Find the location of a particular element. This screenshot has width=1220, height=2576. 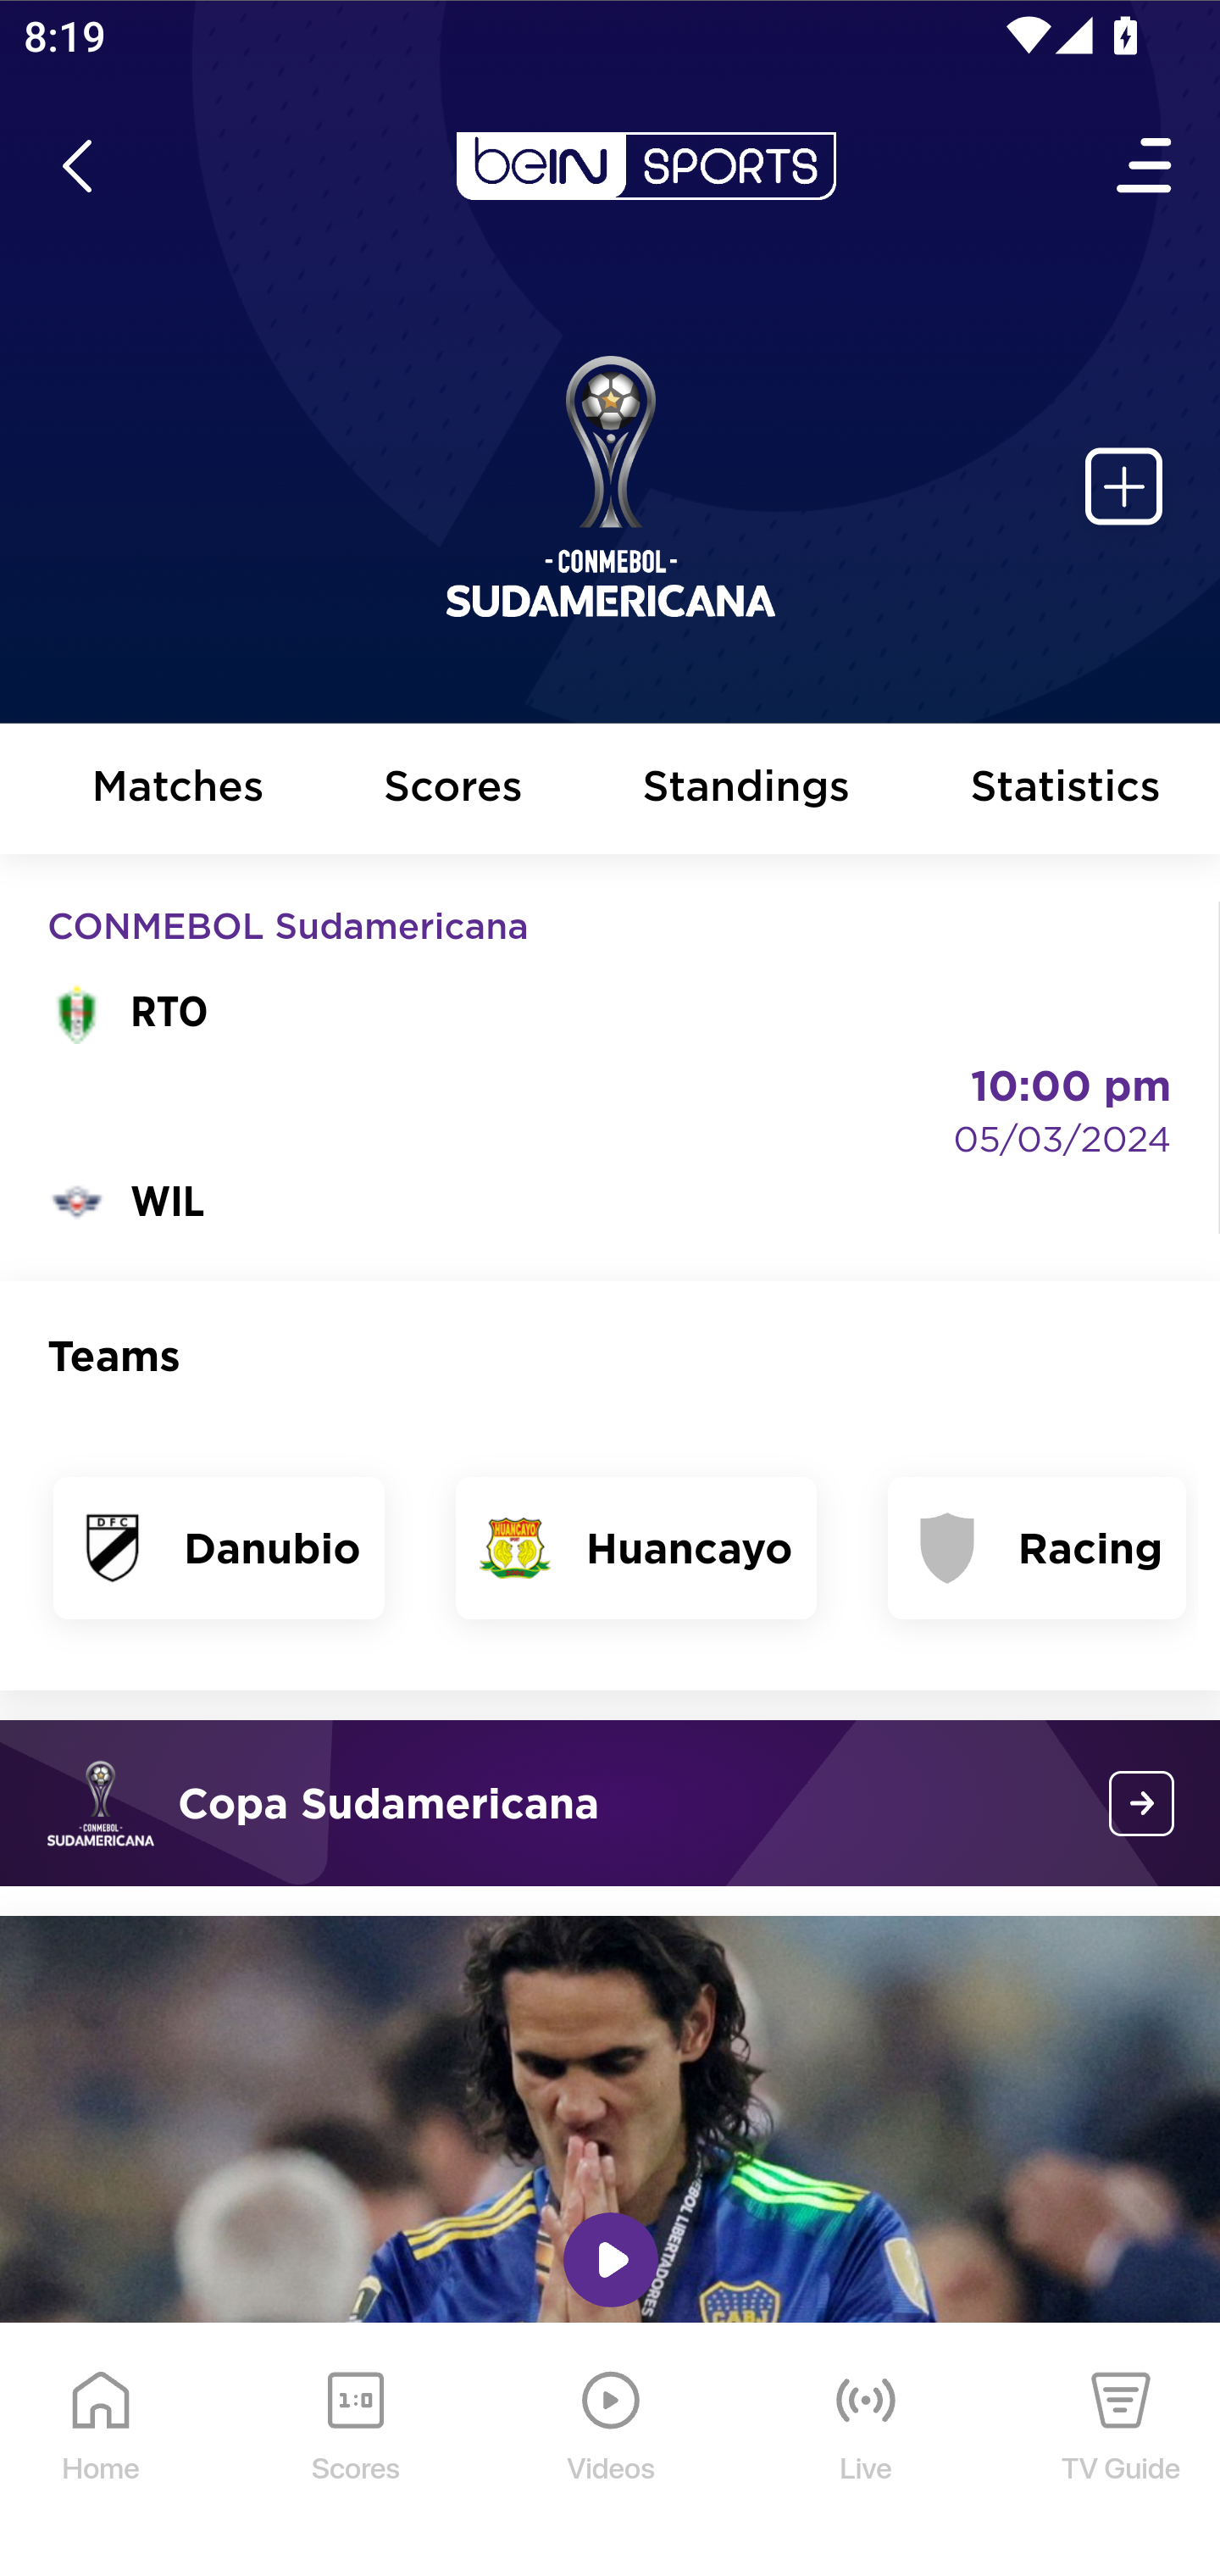

Racing is located at coordinates (1037, 1547).